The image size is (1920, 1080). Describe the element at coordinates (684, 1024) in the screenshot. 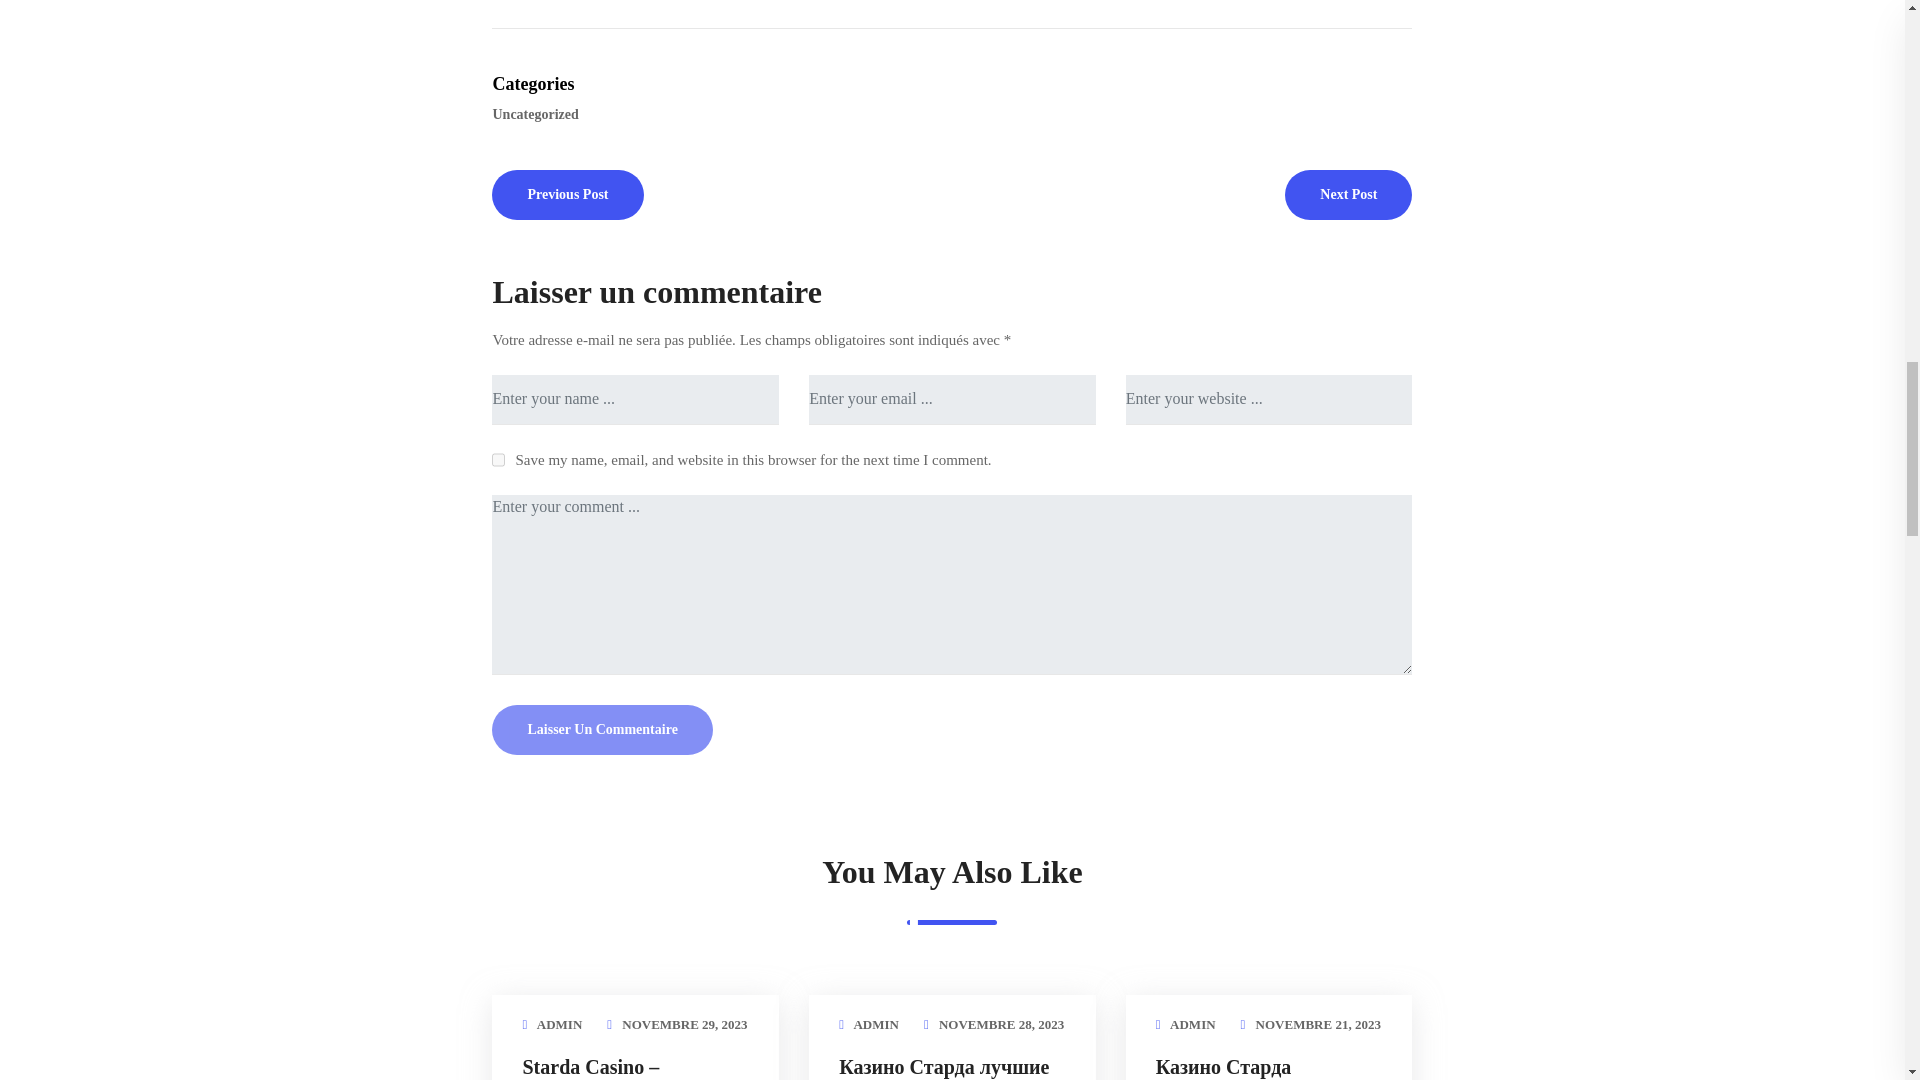

I see `NOVEMBRE 29, 2023` at that location.